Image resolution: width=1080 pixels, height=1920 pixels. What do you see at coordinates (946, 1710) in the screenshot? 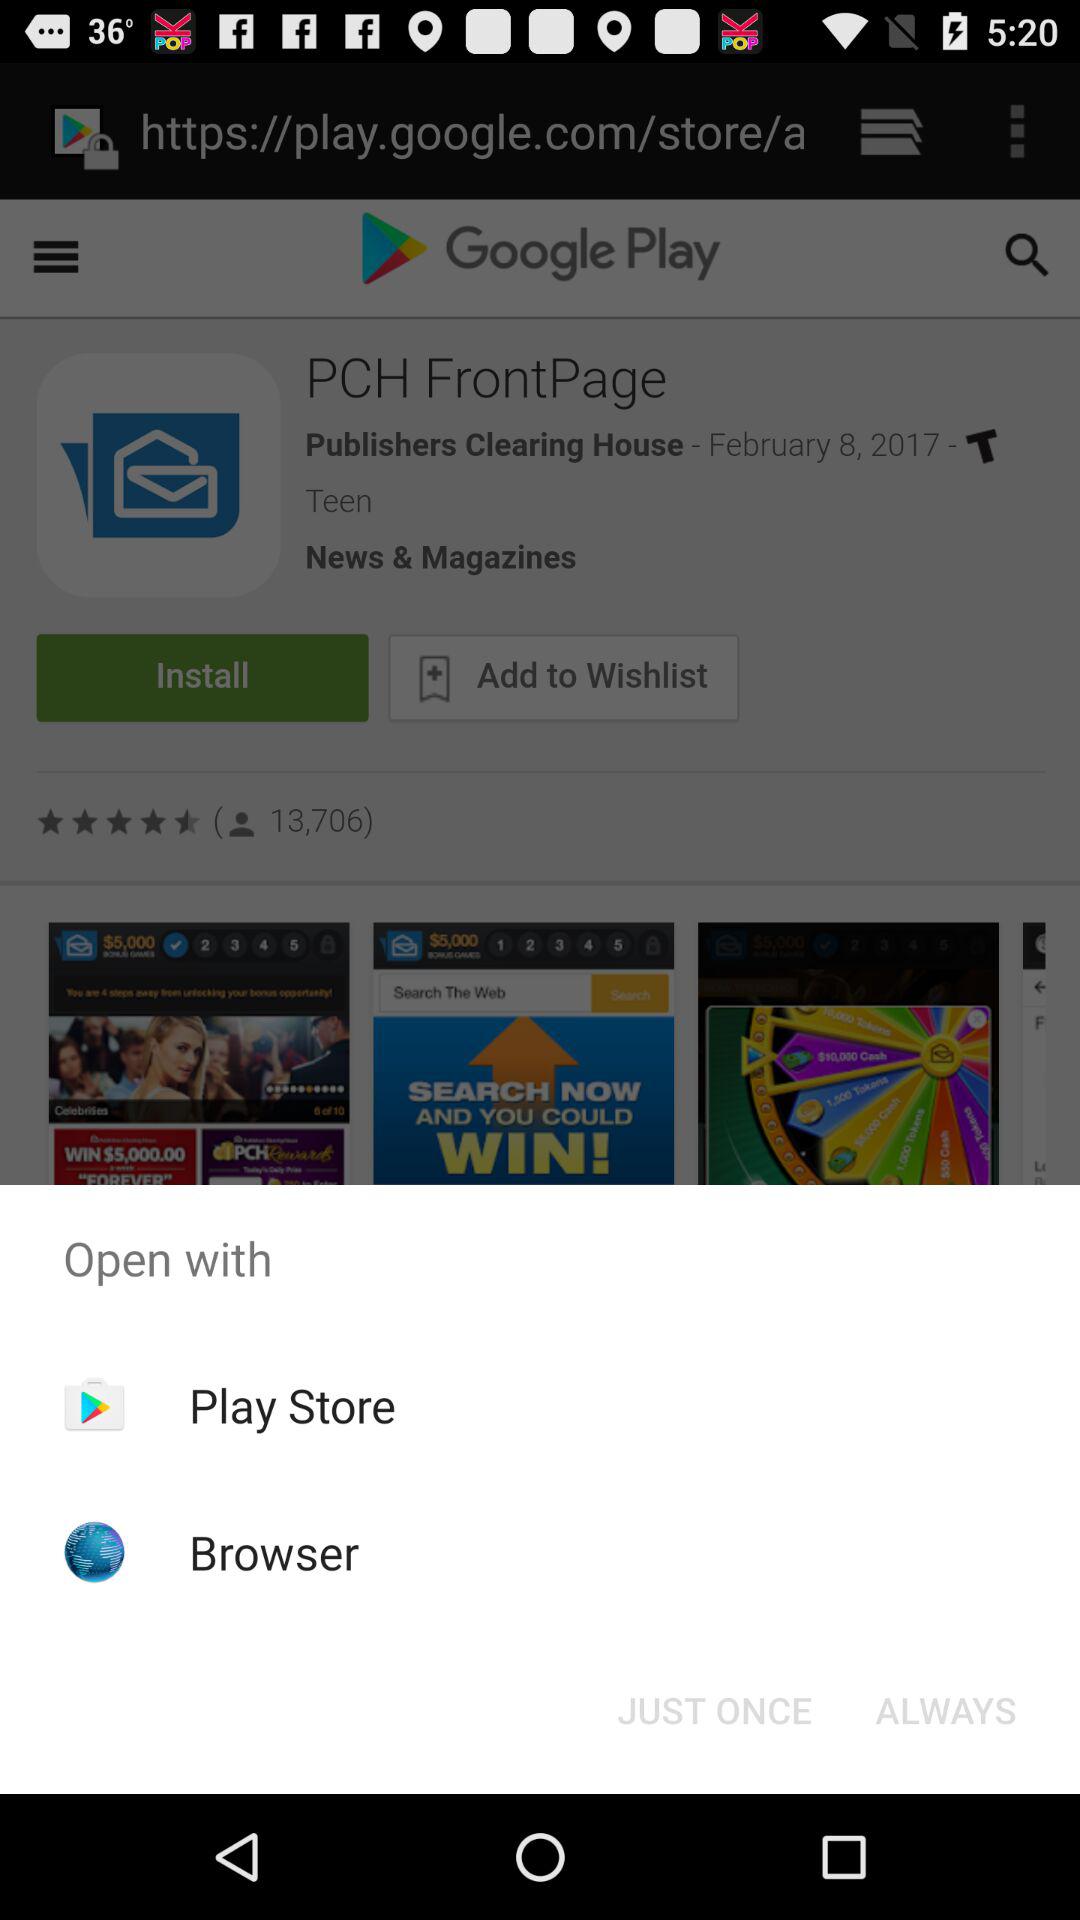
I see `turn on icon to the right of the just once button` at bounding box center [946, 1710].